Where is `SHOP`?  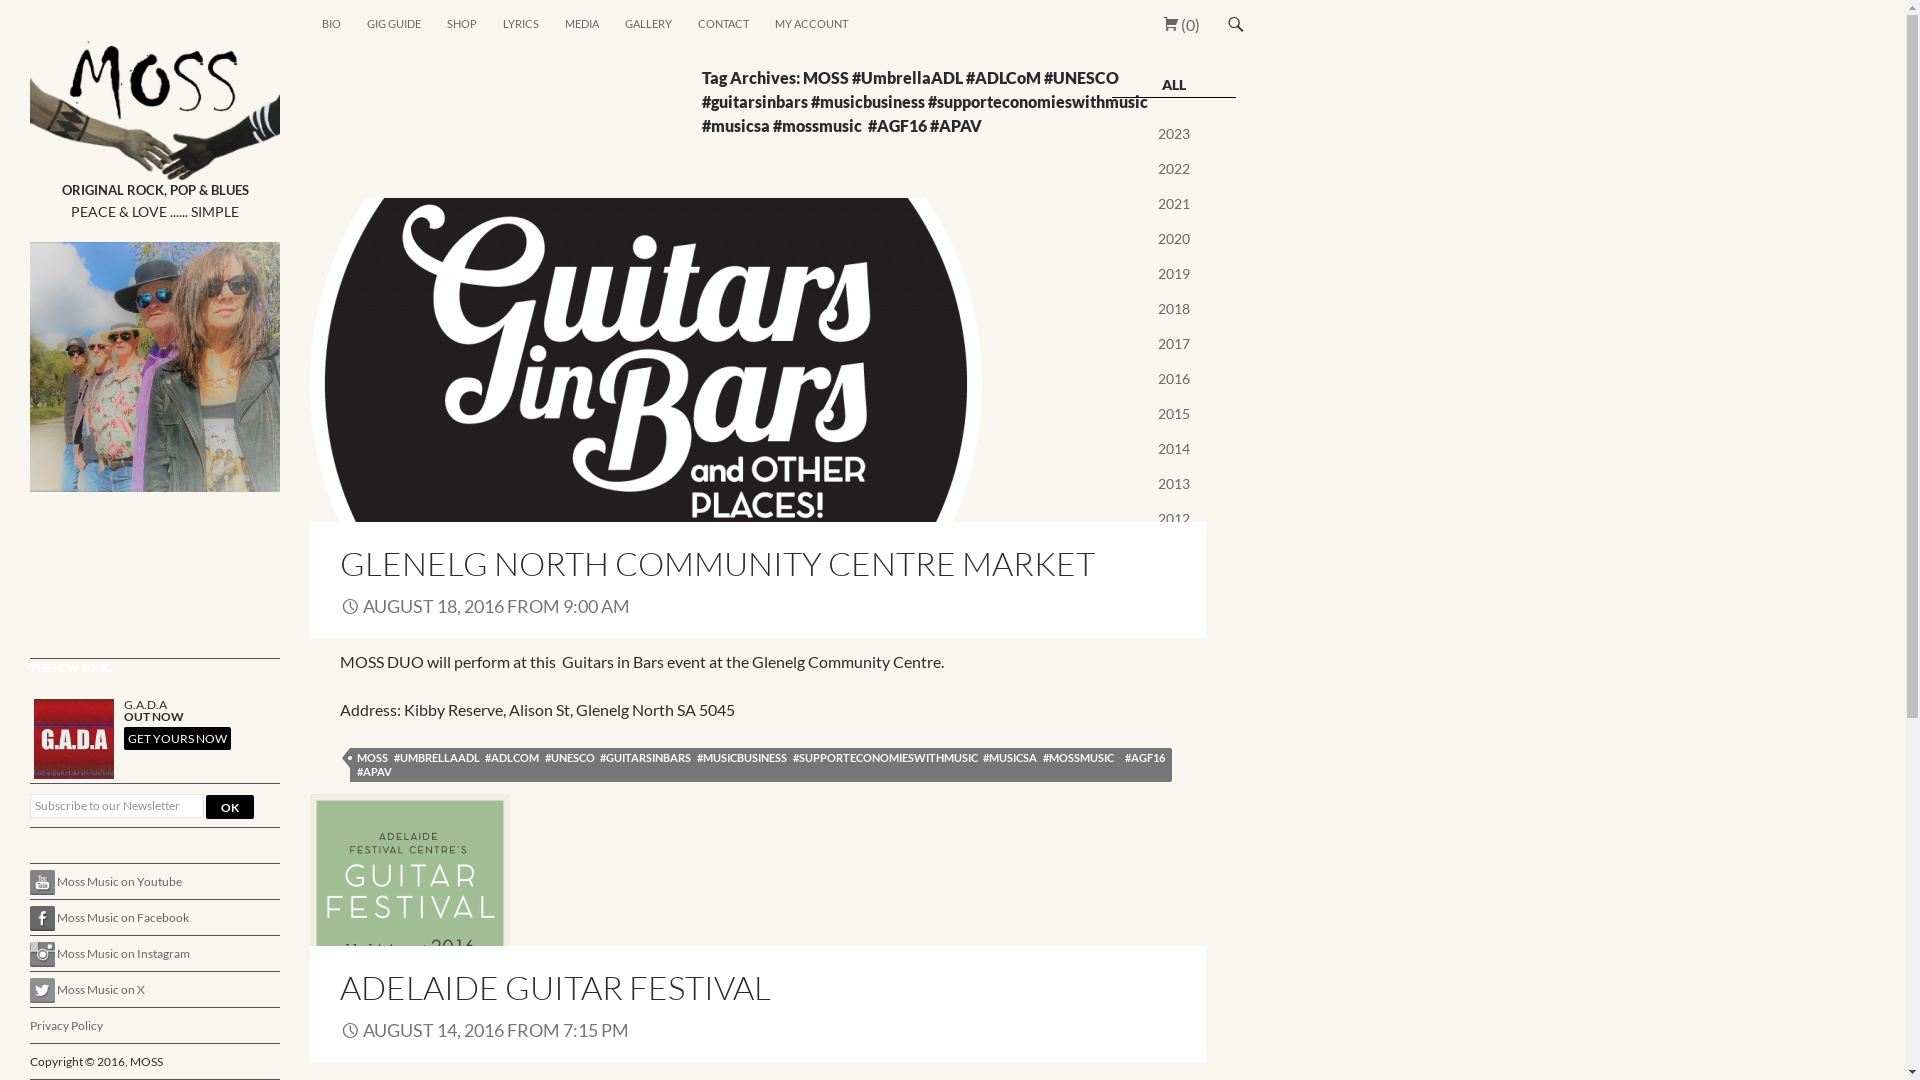 SHOP is located at coordinates (462, 24).